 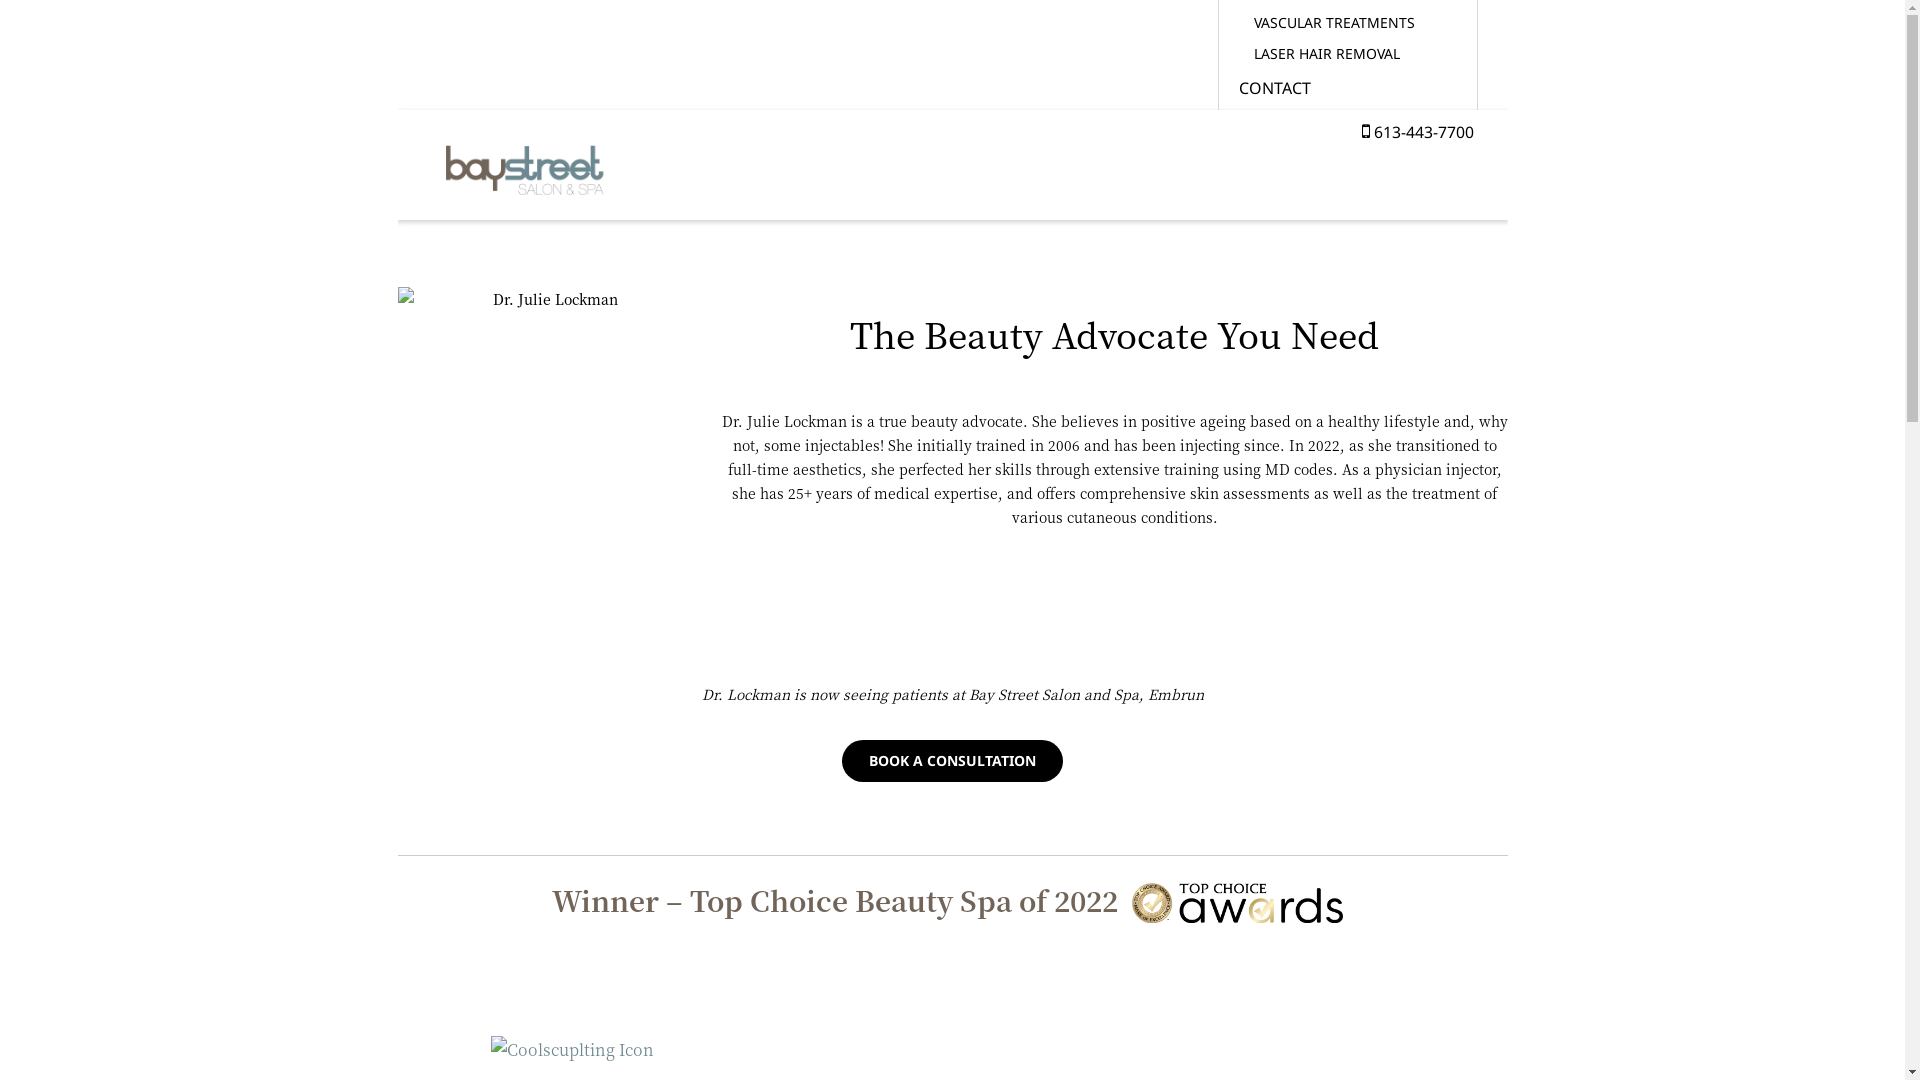 What do you see at coordinates (524, 165) in the screenshot?
I see `Bay Street Salon and Spa` at bounding box center [524, 165].